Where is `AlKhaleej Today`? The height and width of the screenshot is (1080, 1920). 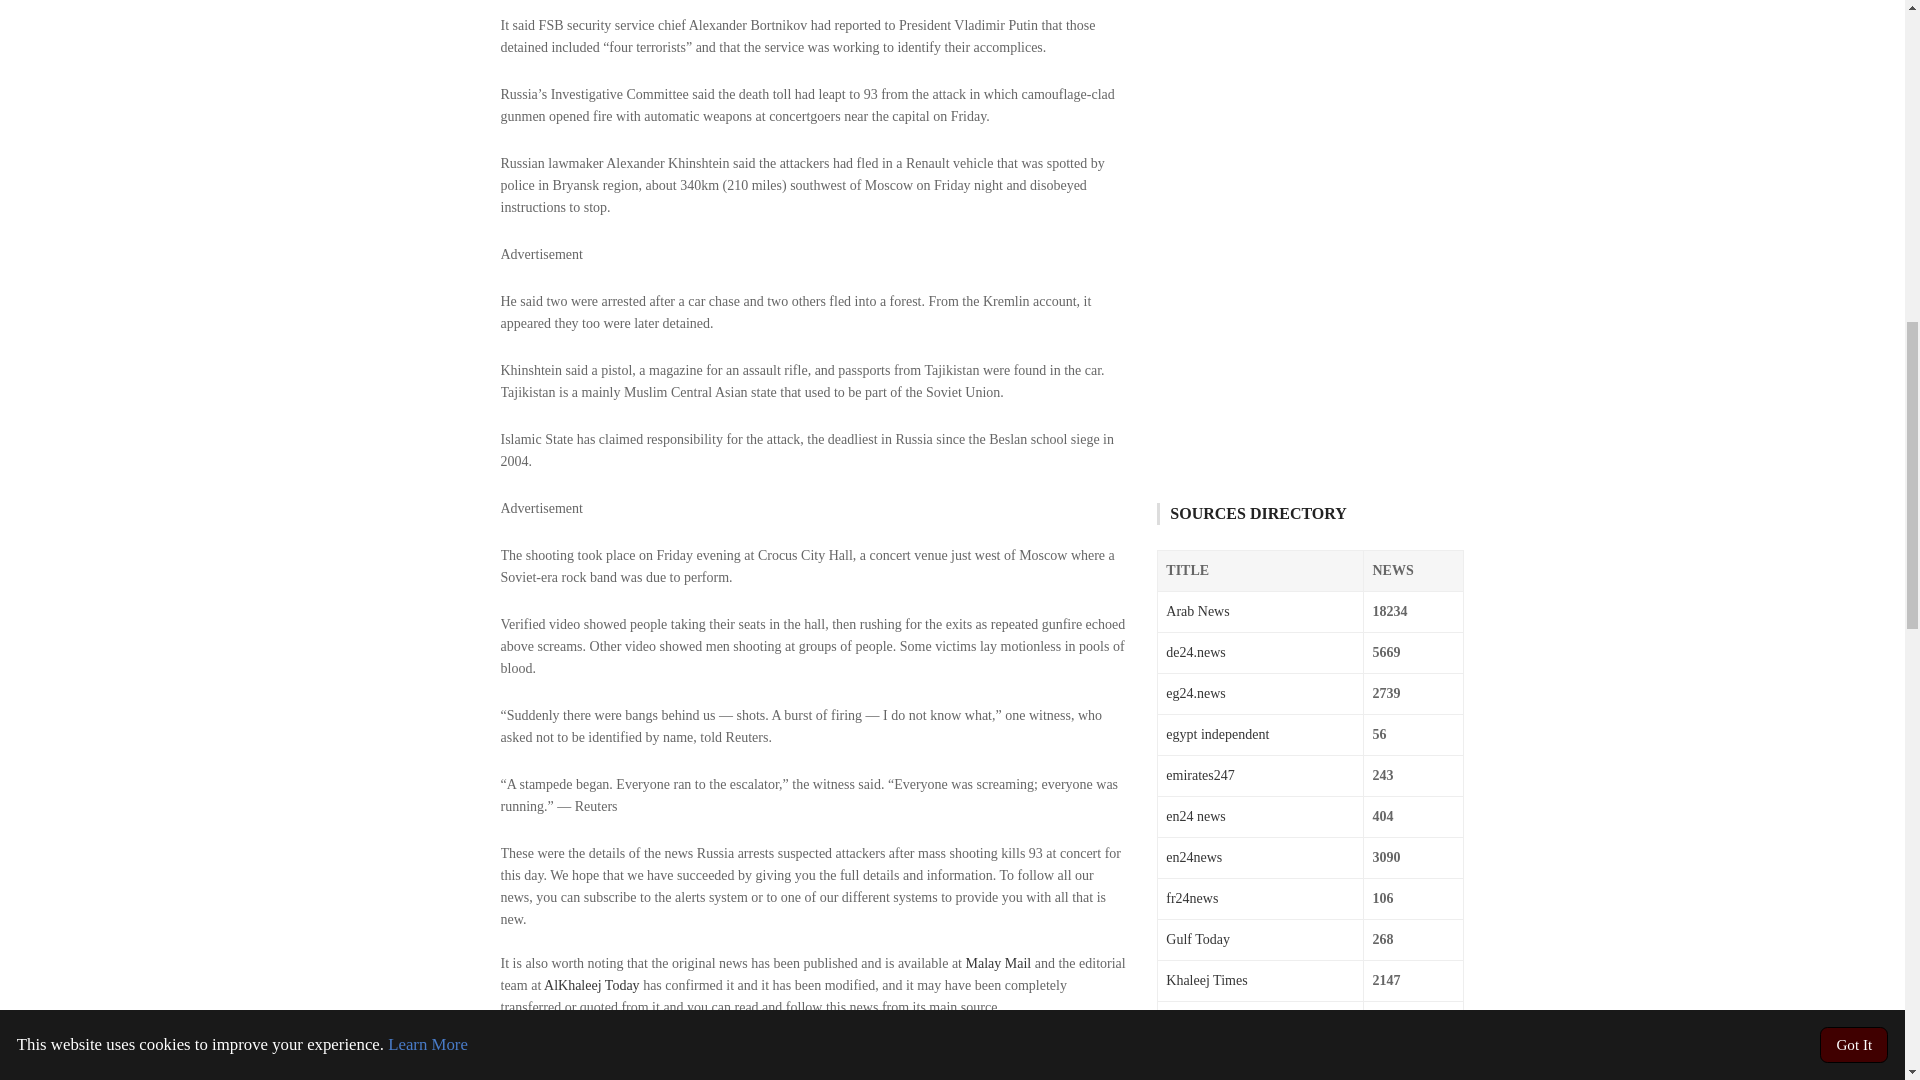 AlKhaleej Today is located at coordinates (591, 985).